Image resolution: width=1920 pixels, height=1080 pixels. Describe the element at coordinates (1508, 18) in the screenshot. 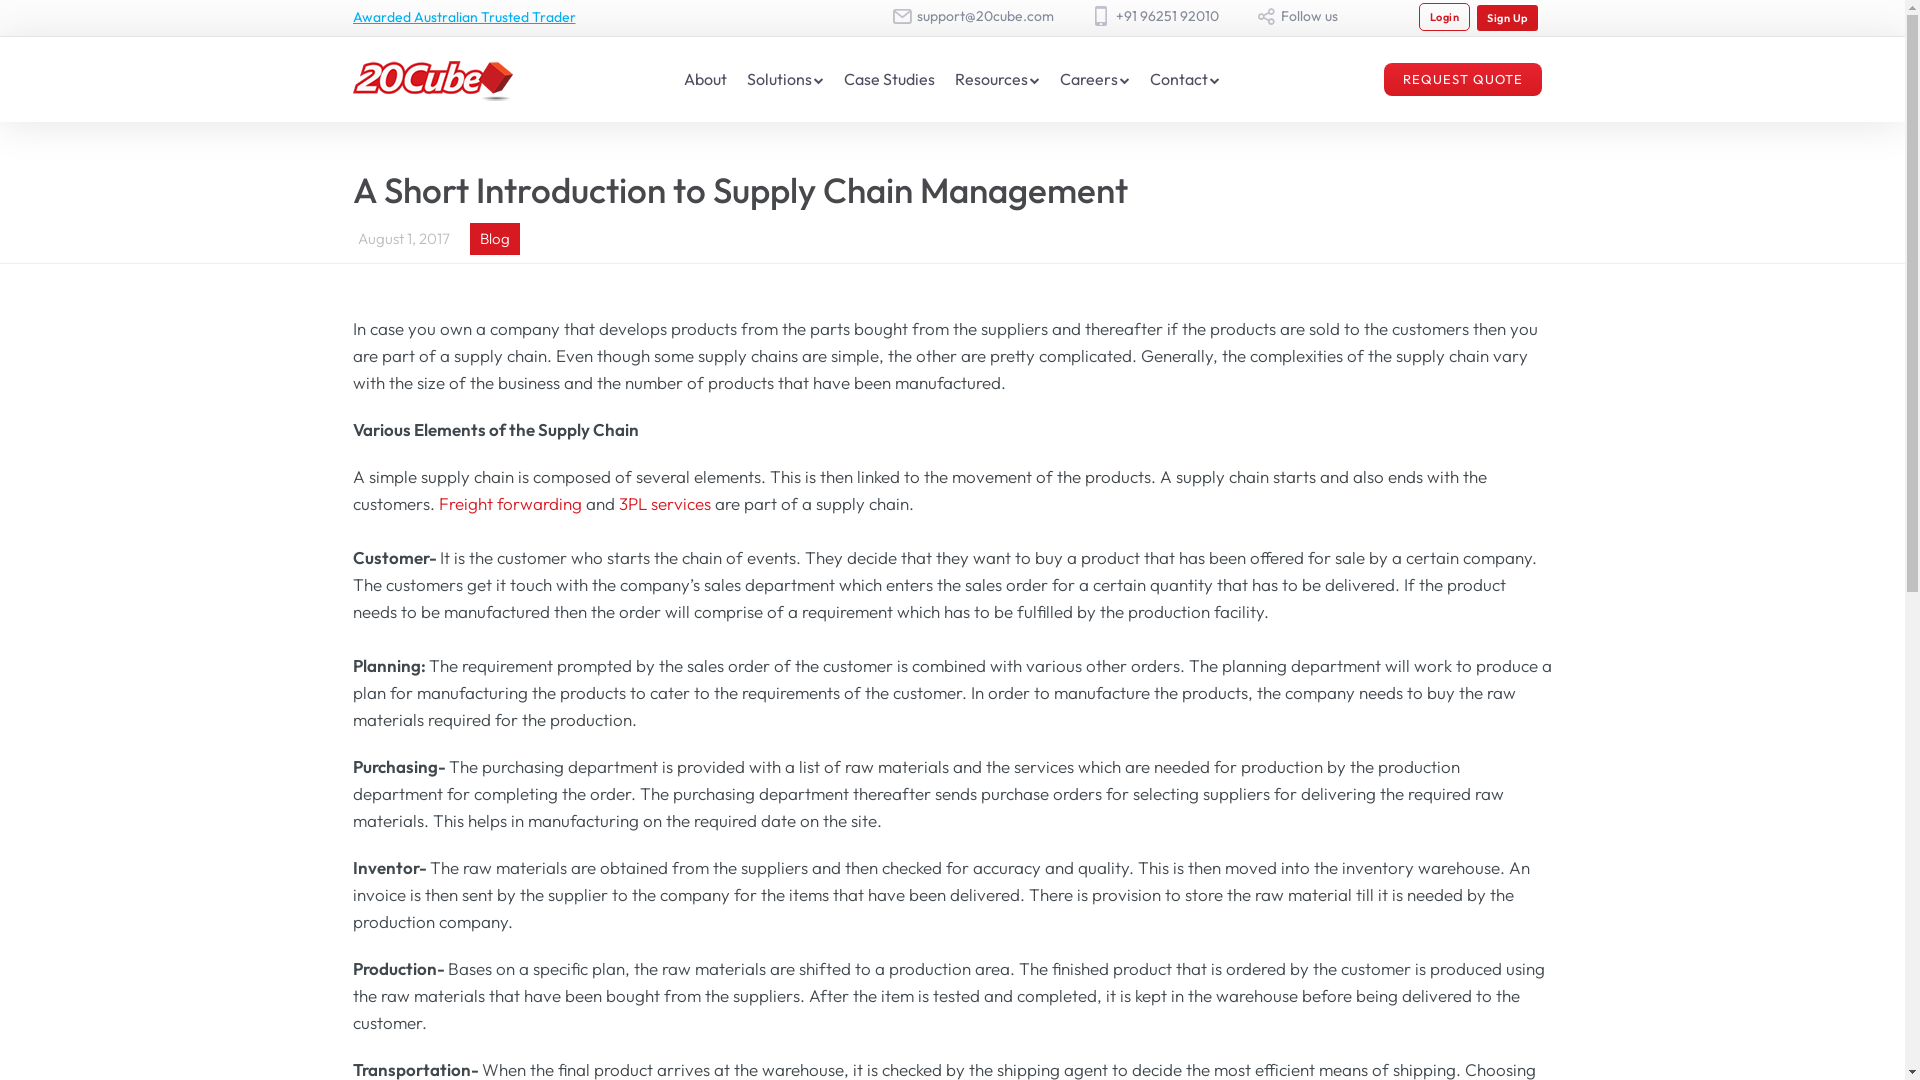

I see `Sign Up` at that location.